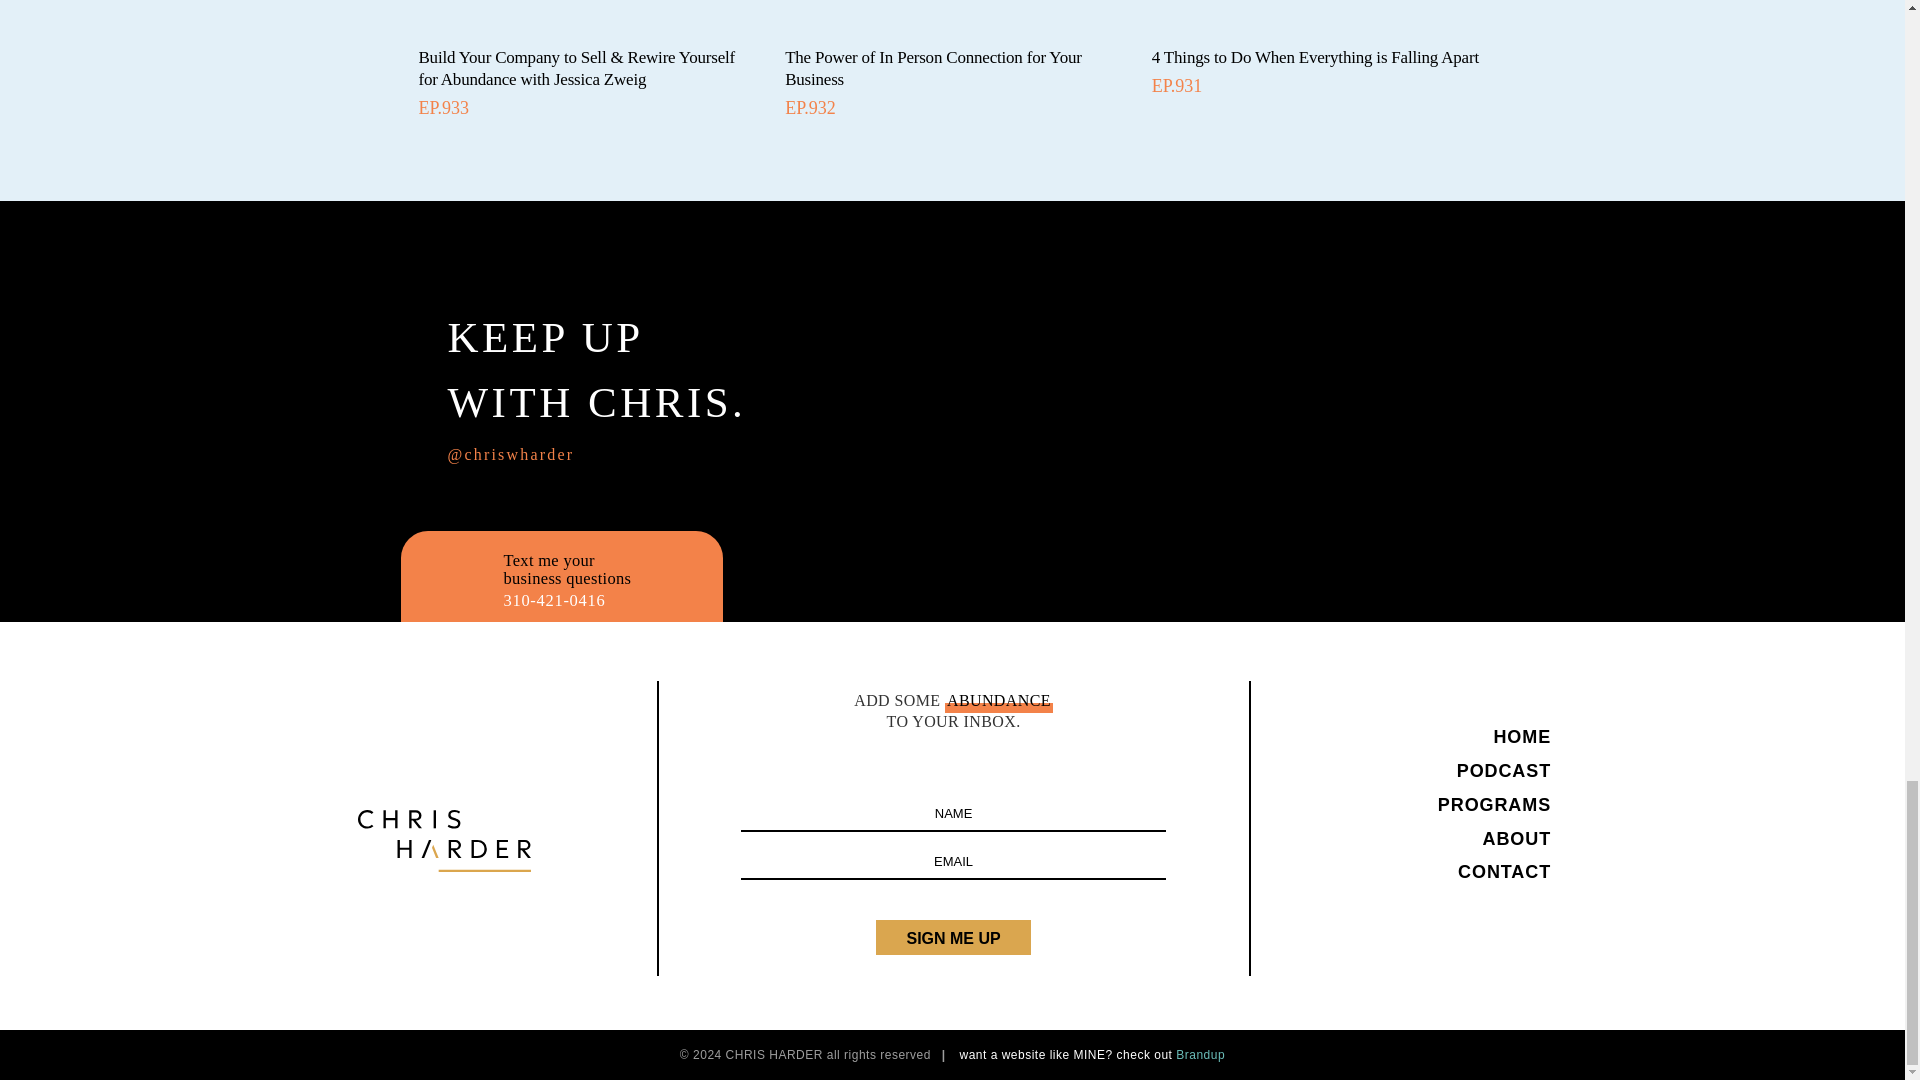 This screenshot has height=1080, width=1920. Describe the element at coordinates (934, 68) in the screenshot. I see `The Power of In Person Connection for Your Business` at that location.